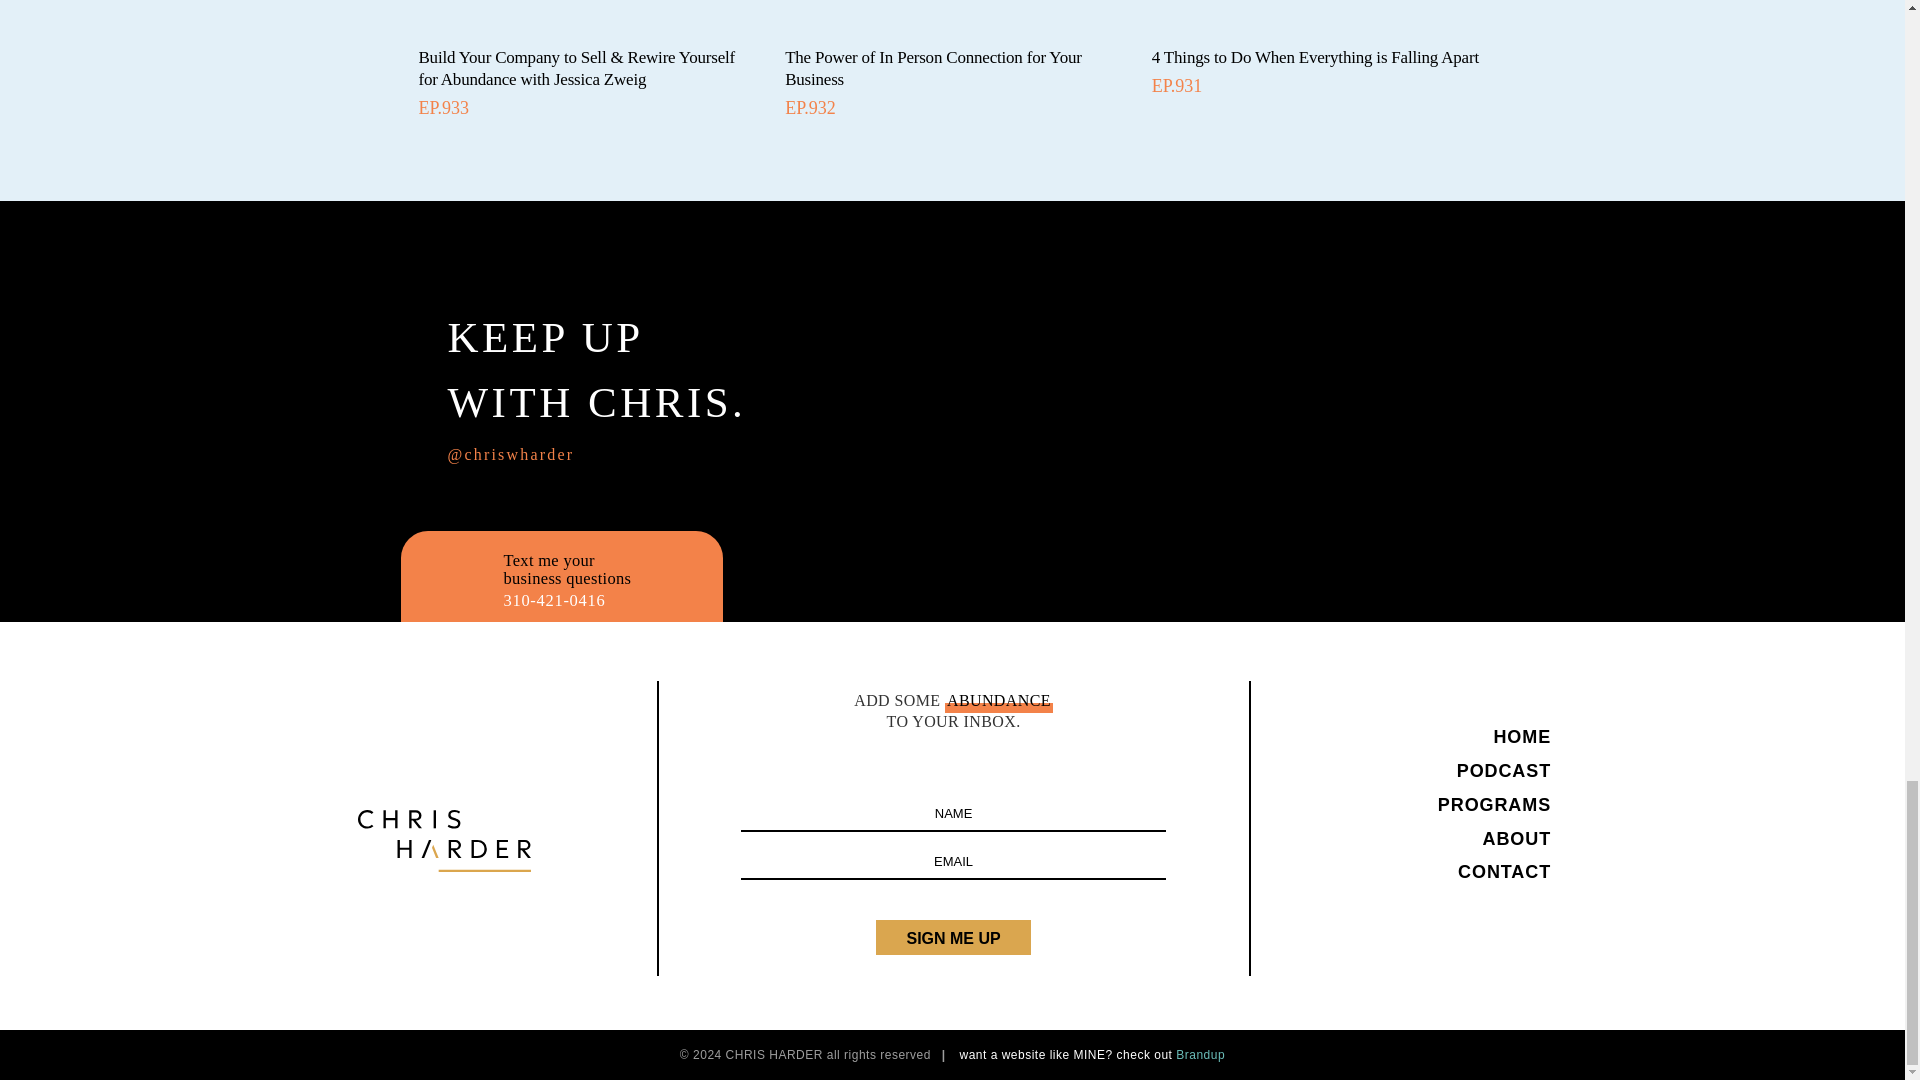 This screenshot has height=1080, width=1920. Describe the element at coordinates (934, 68) in the screenshot. I see `The Power of In Person Connection for Your Business` at that location.